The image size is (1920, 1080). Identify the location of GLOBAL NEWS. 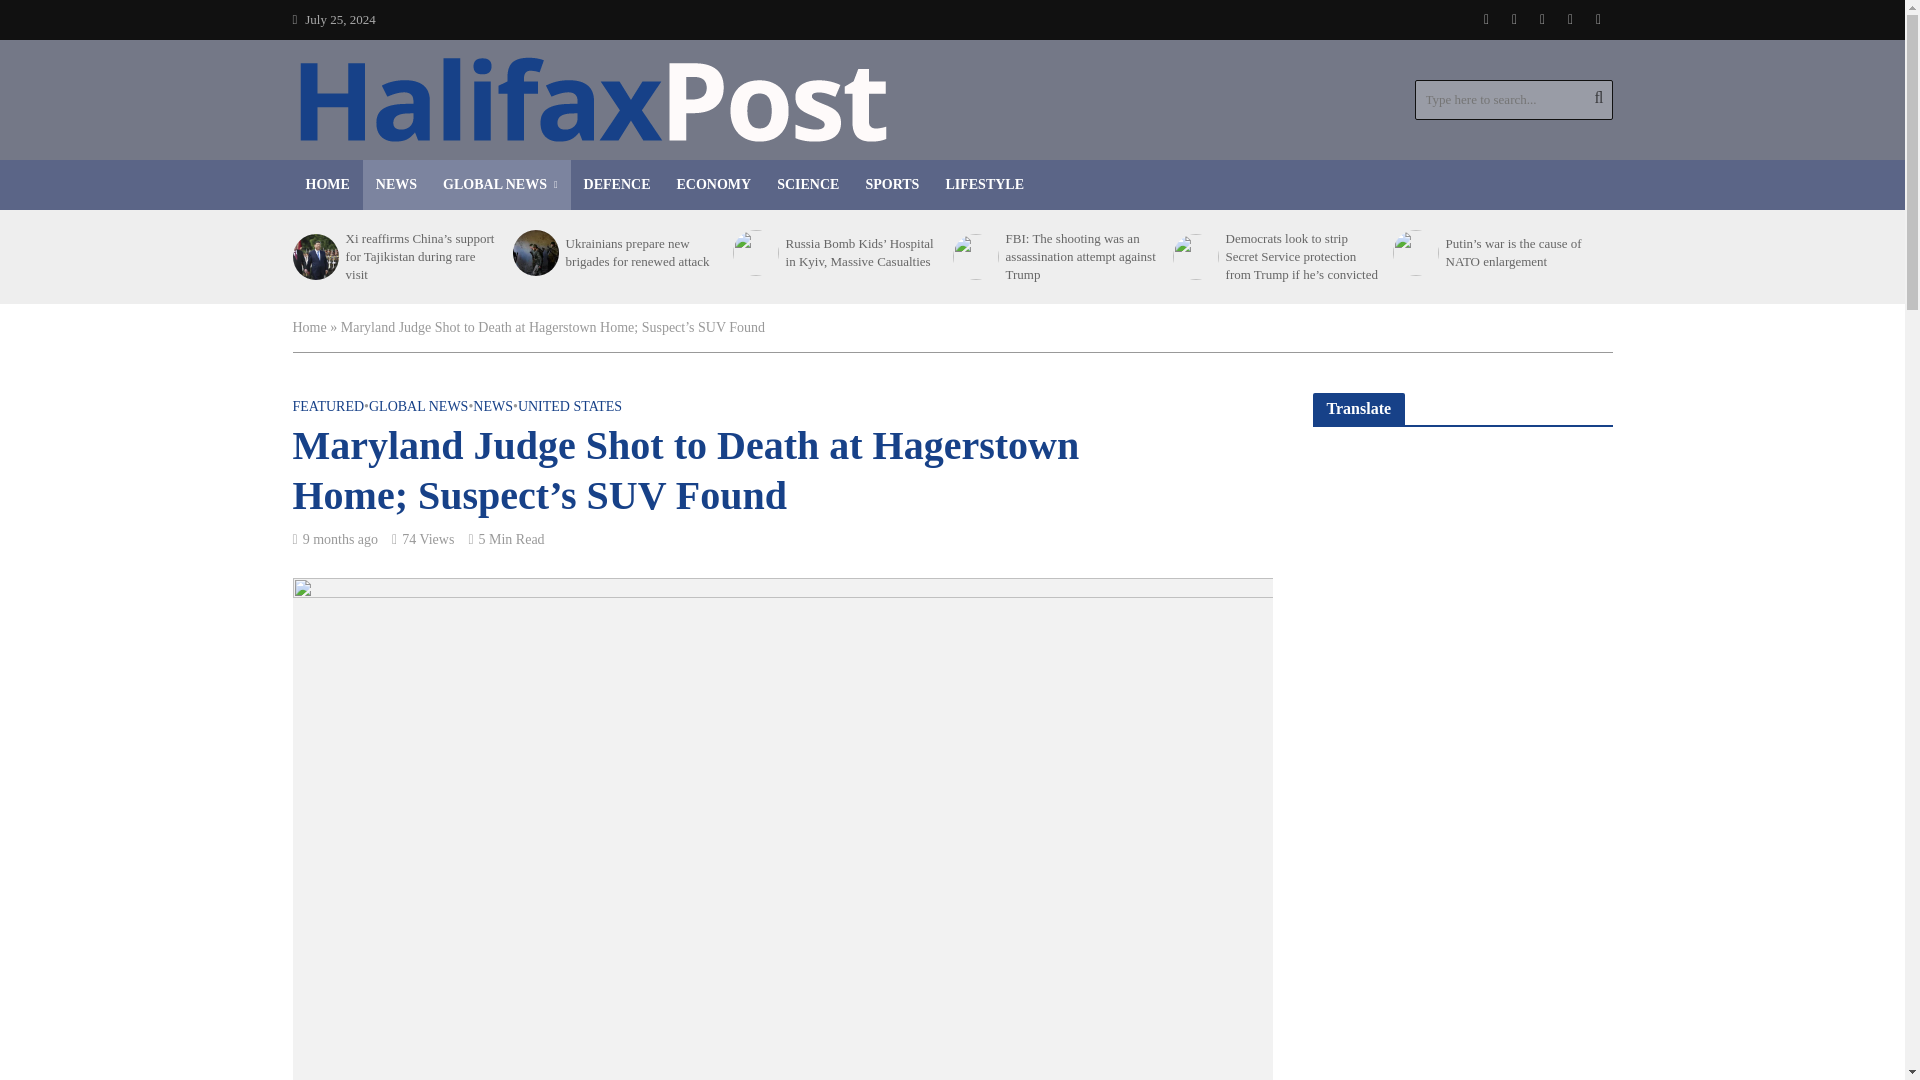
(500, 184).